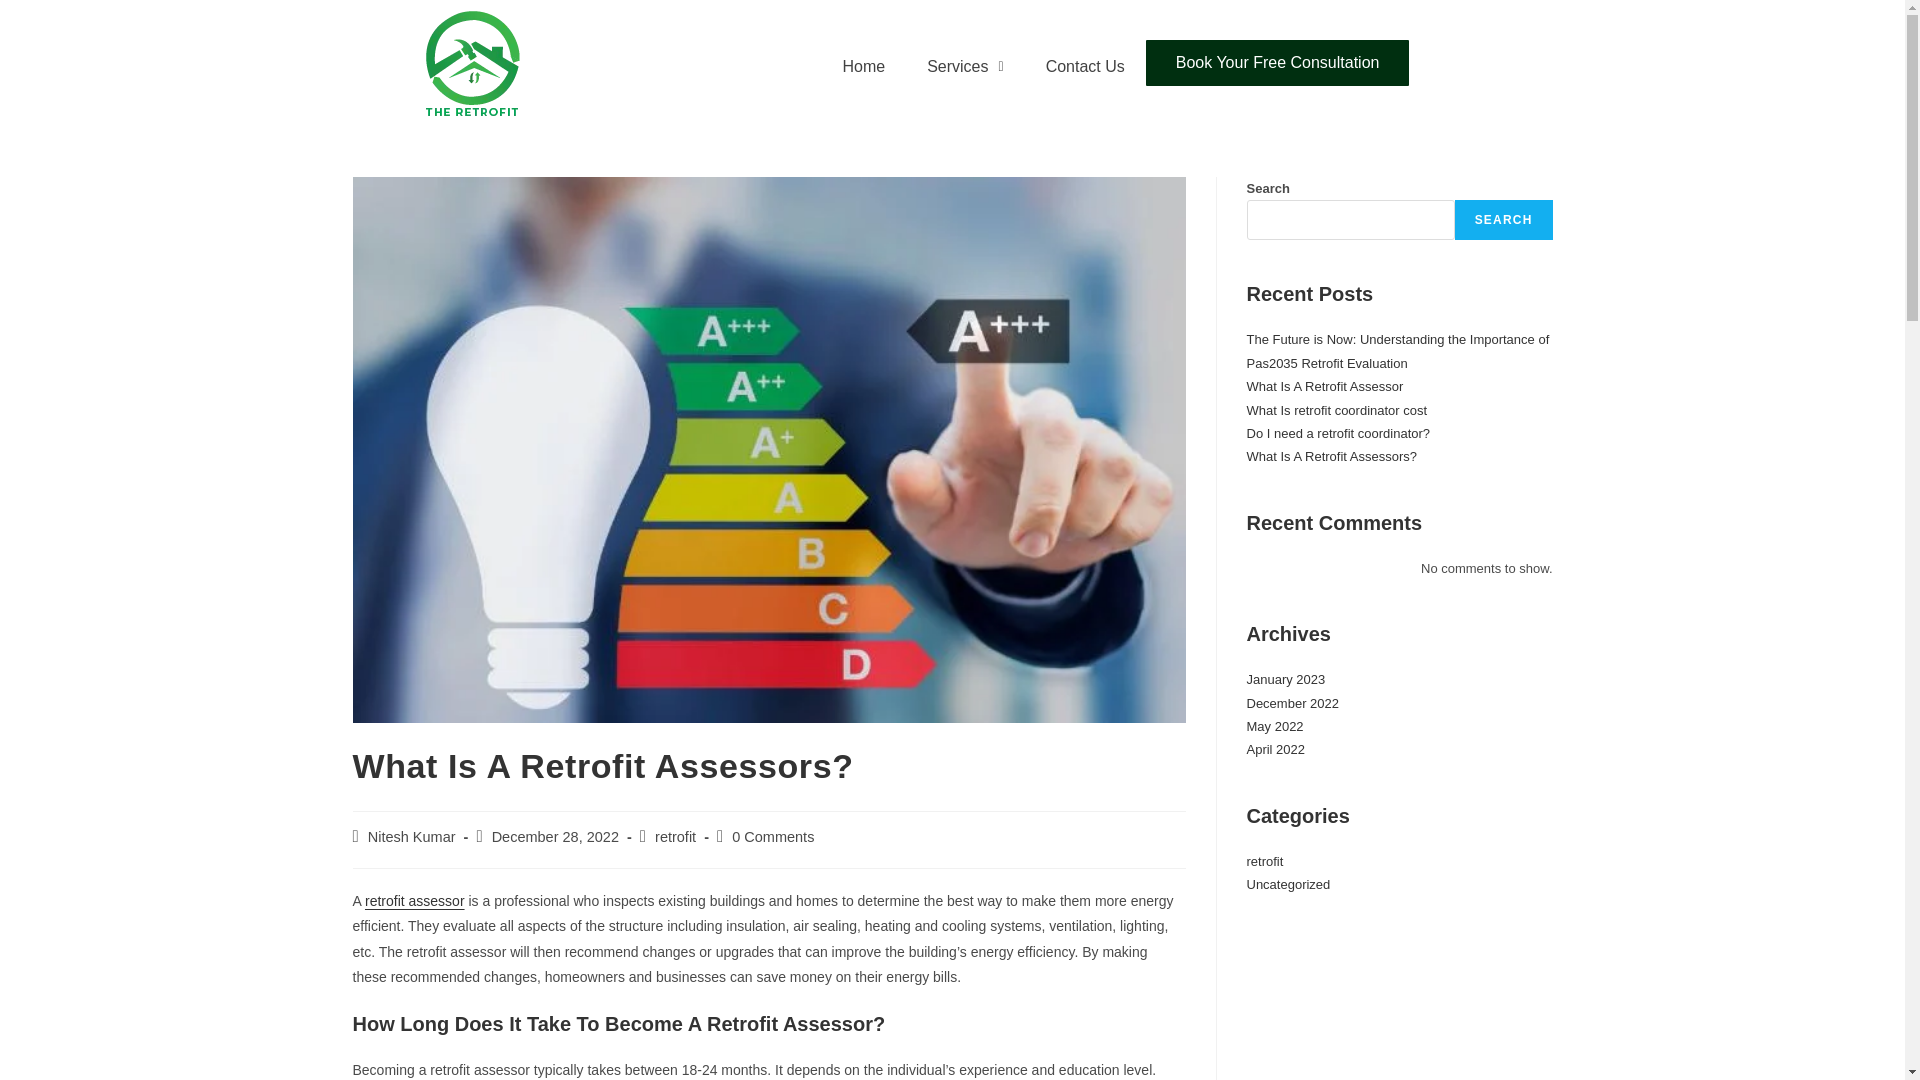 Image resolution: width=1920 pixels, height=1080 pixels. Describe the element at coordinates (772, 836) in the screenshot. I see `0 Comments` at that location.